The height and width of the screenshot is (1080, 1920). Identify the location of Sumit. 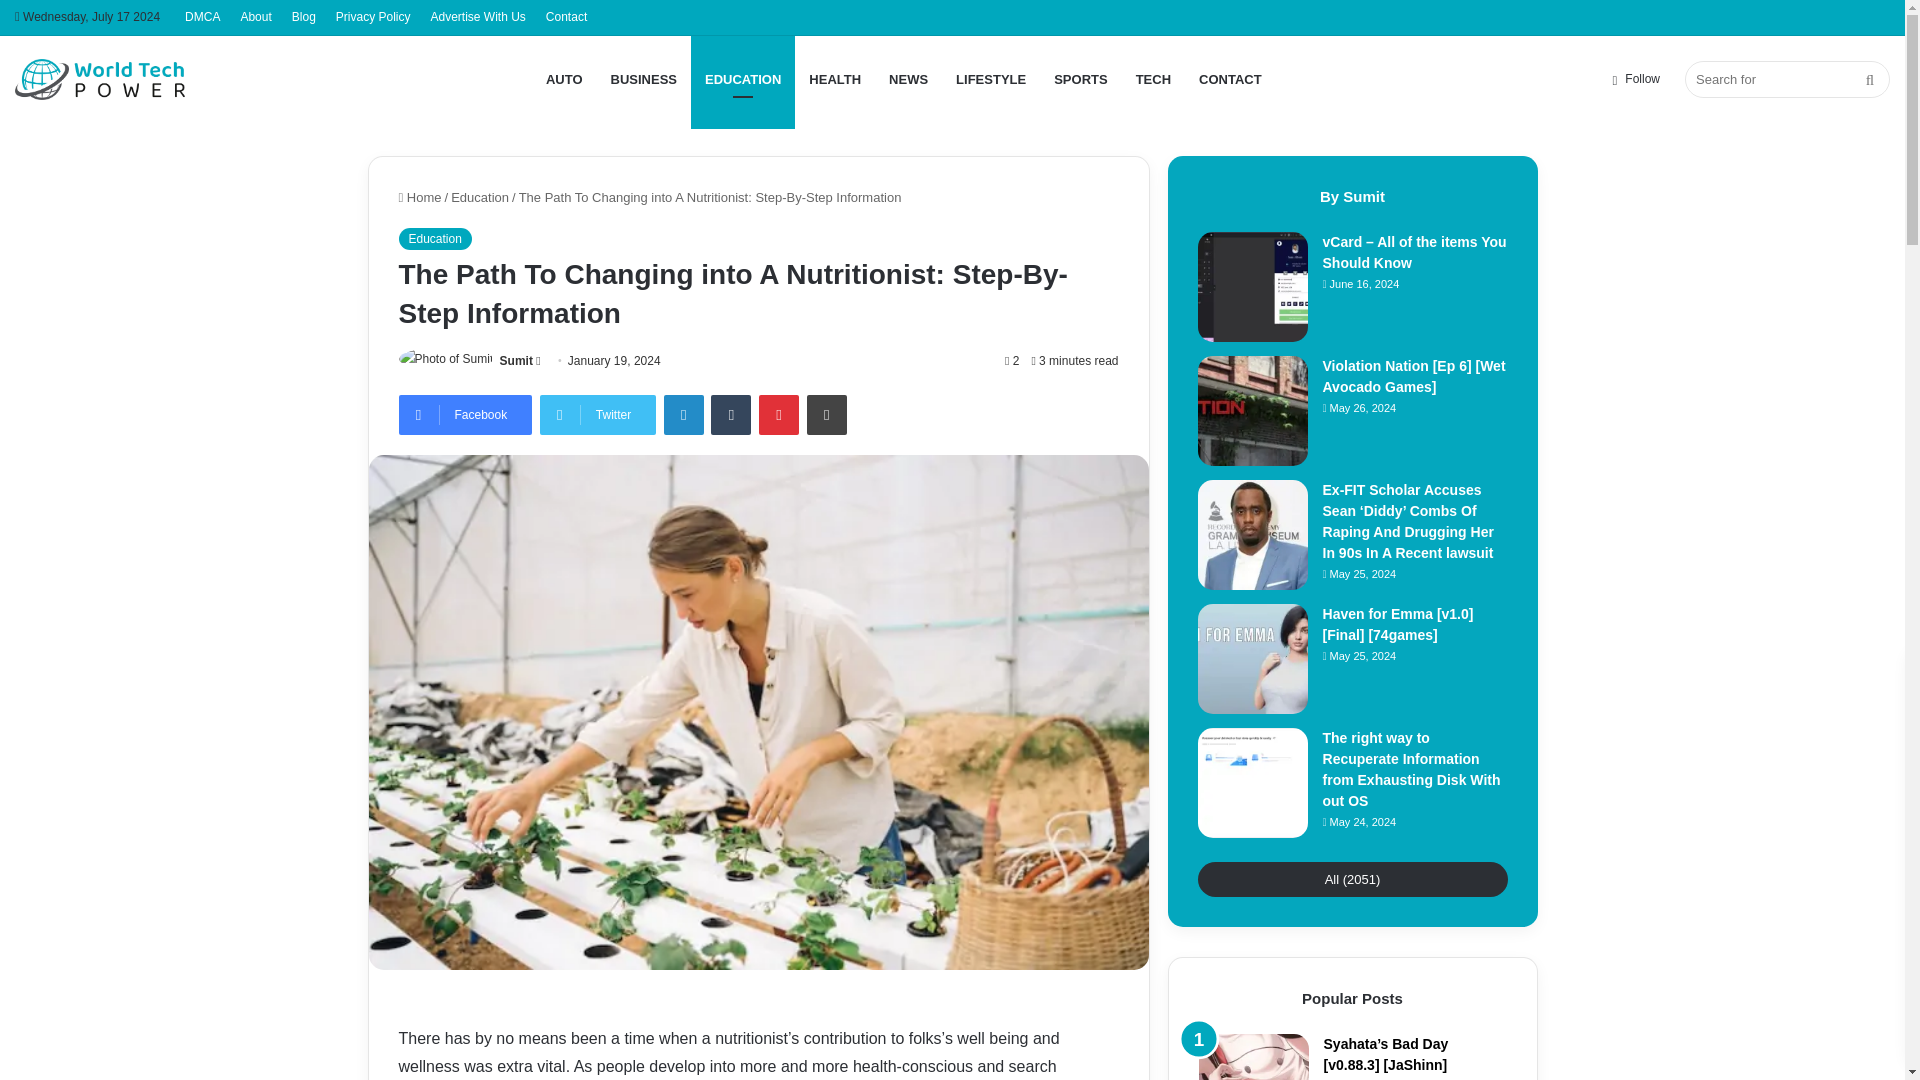
(516, 361).